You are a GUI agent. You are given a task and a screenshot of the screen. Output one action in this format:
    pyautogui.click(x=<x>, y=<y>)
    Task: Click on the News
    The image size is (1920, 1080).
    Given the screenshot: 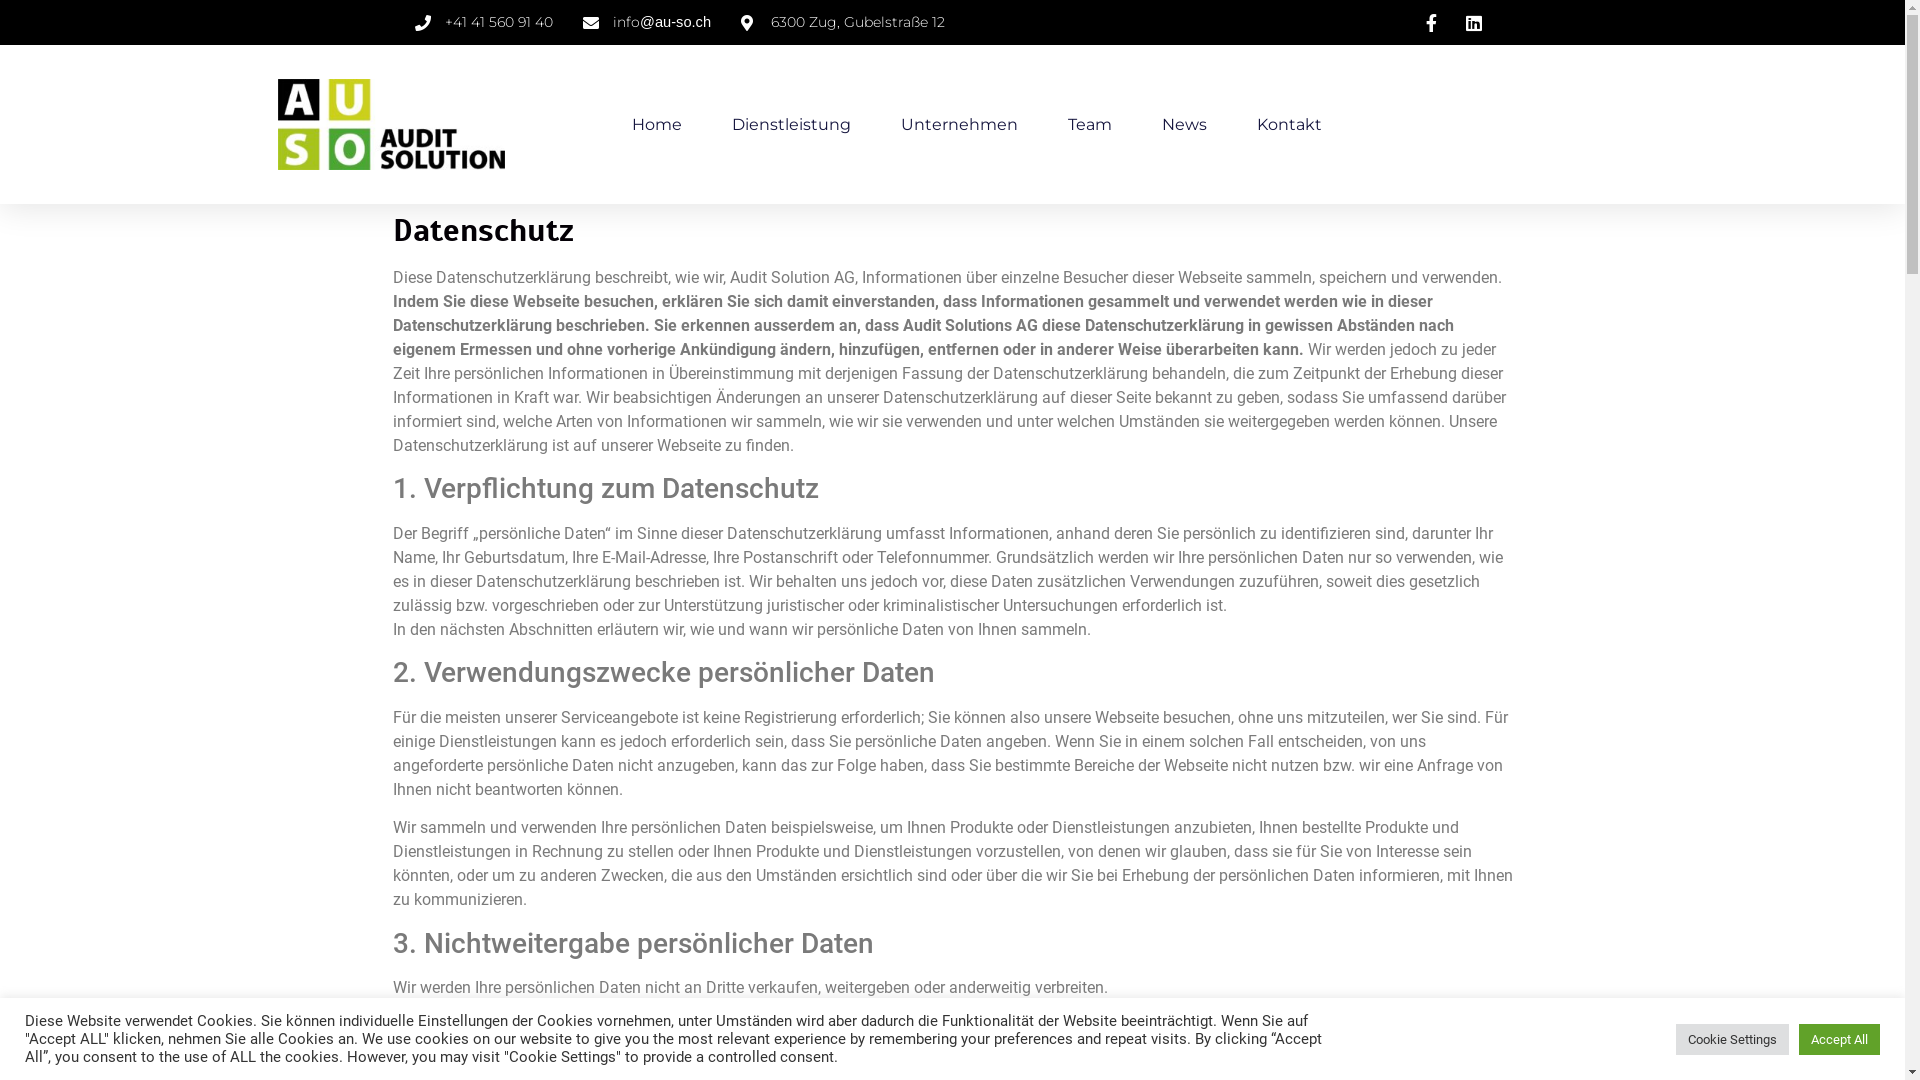 What is the action you would take?
    pyautogui.click(x=1184, y=125)
    